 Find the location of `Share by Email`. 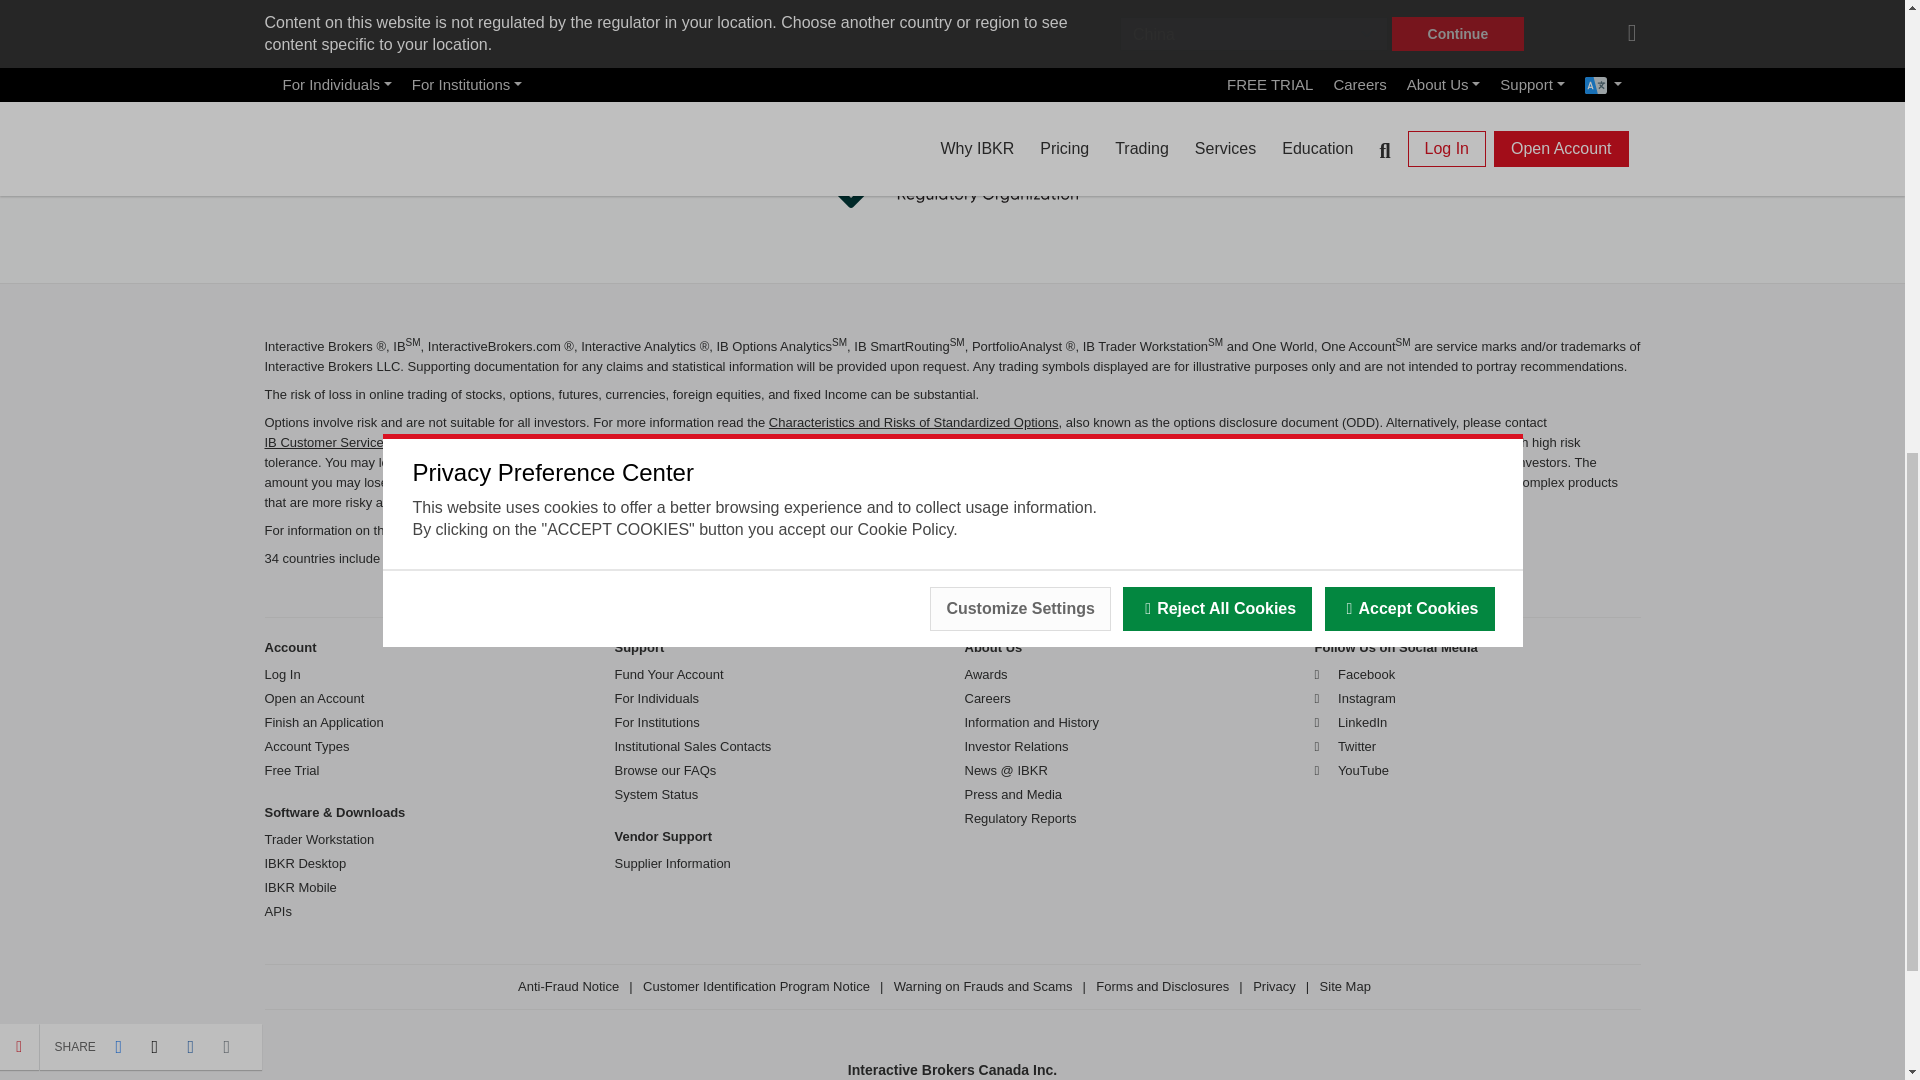

Share by Email is located at coordinates (227, 132).